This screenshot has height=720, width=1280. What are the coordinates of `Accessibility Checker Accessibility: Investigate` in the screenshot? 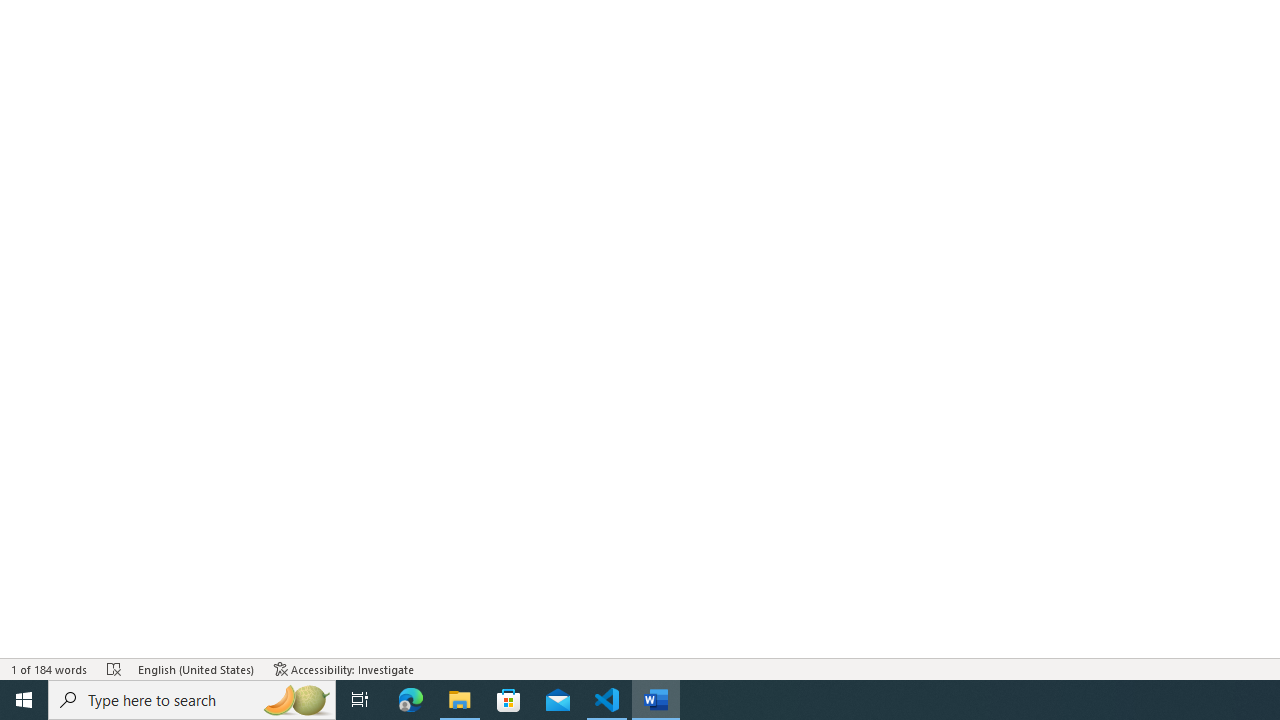 It's located at (344, 668).